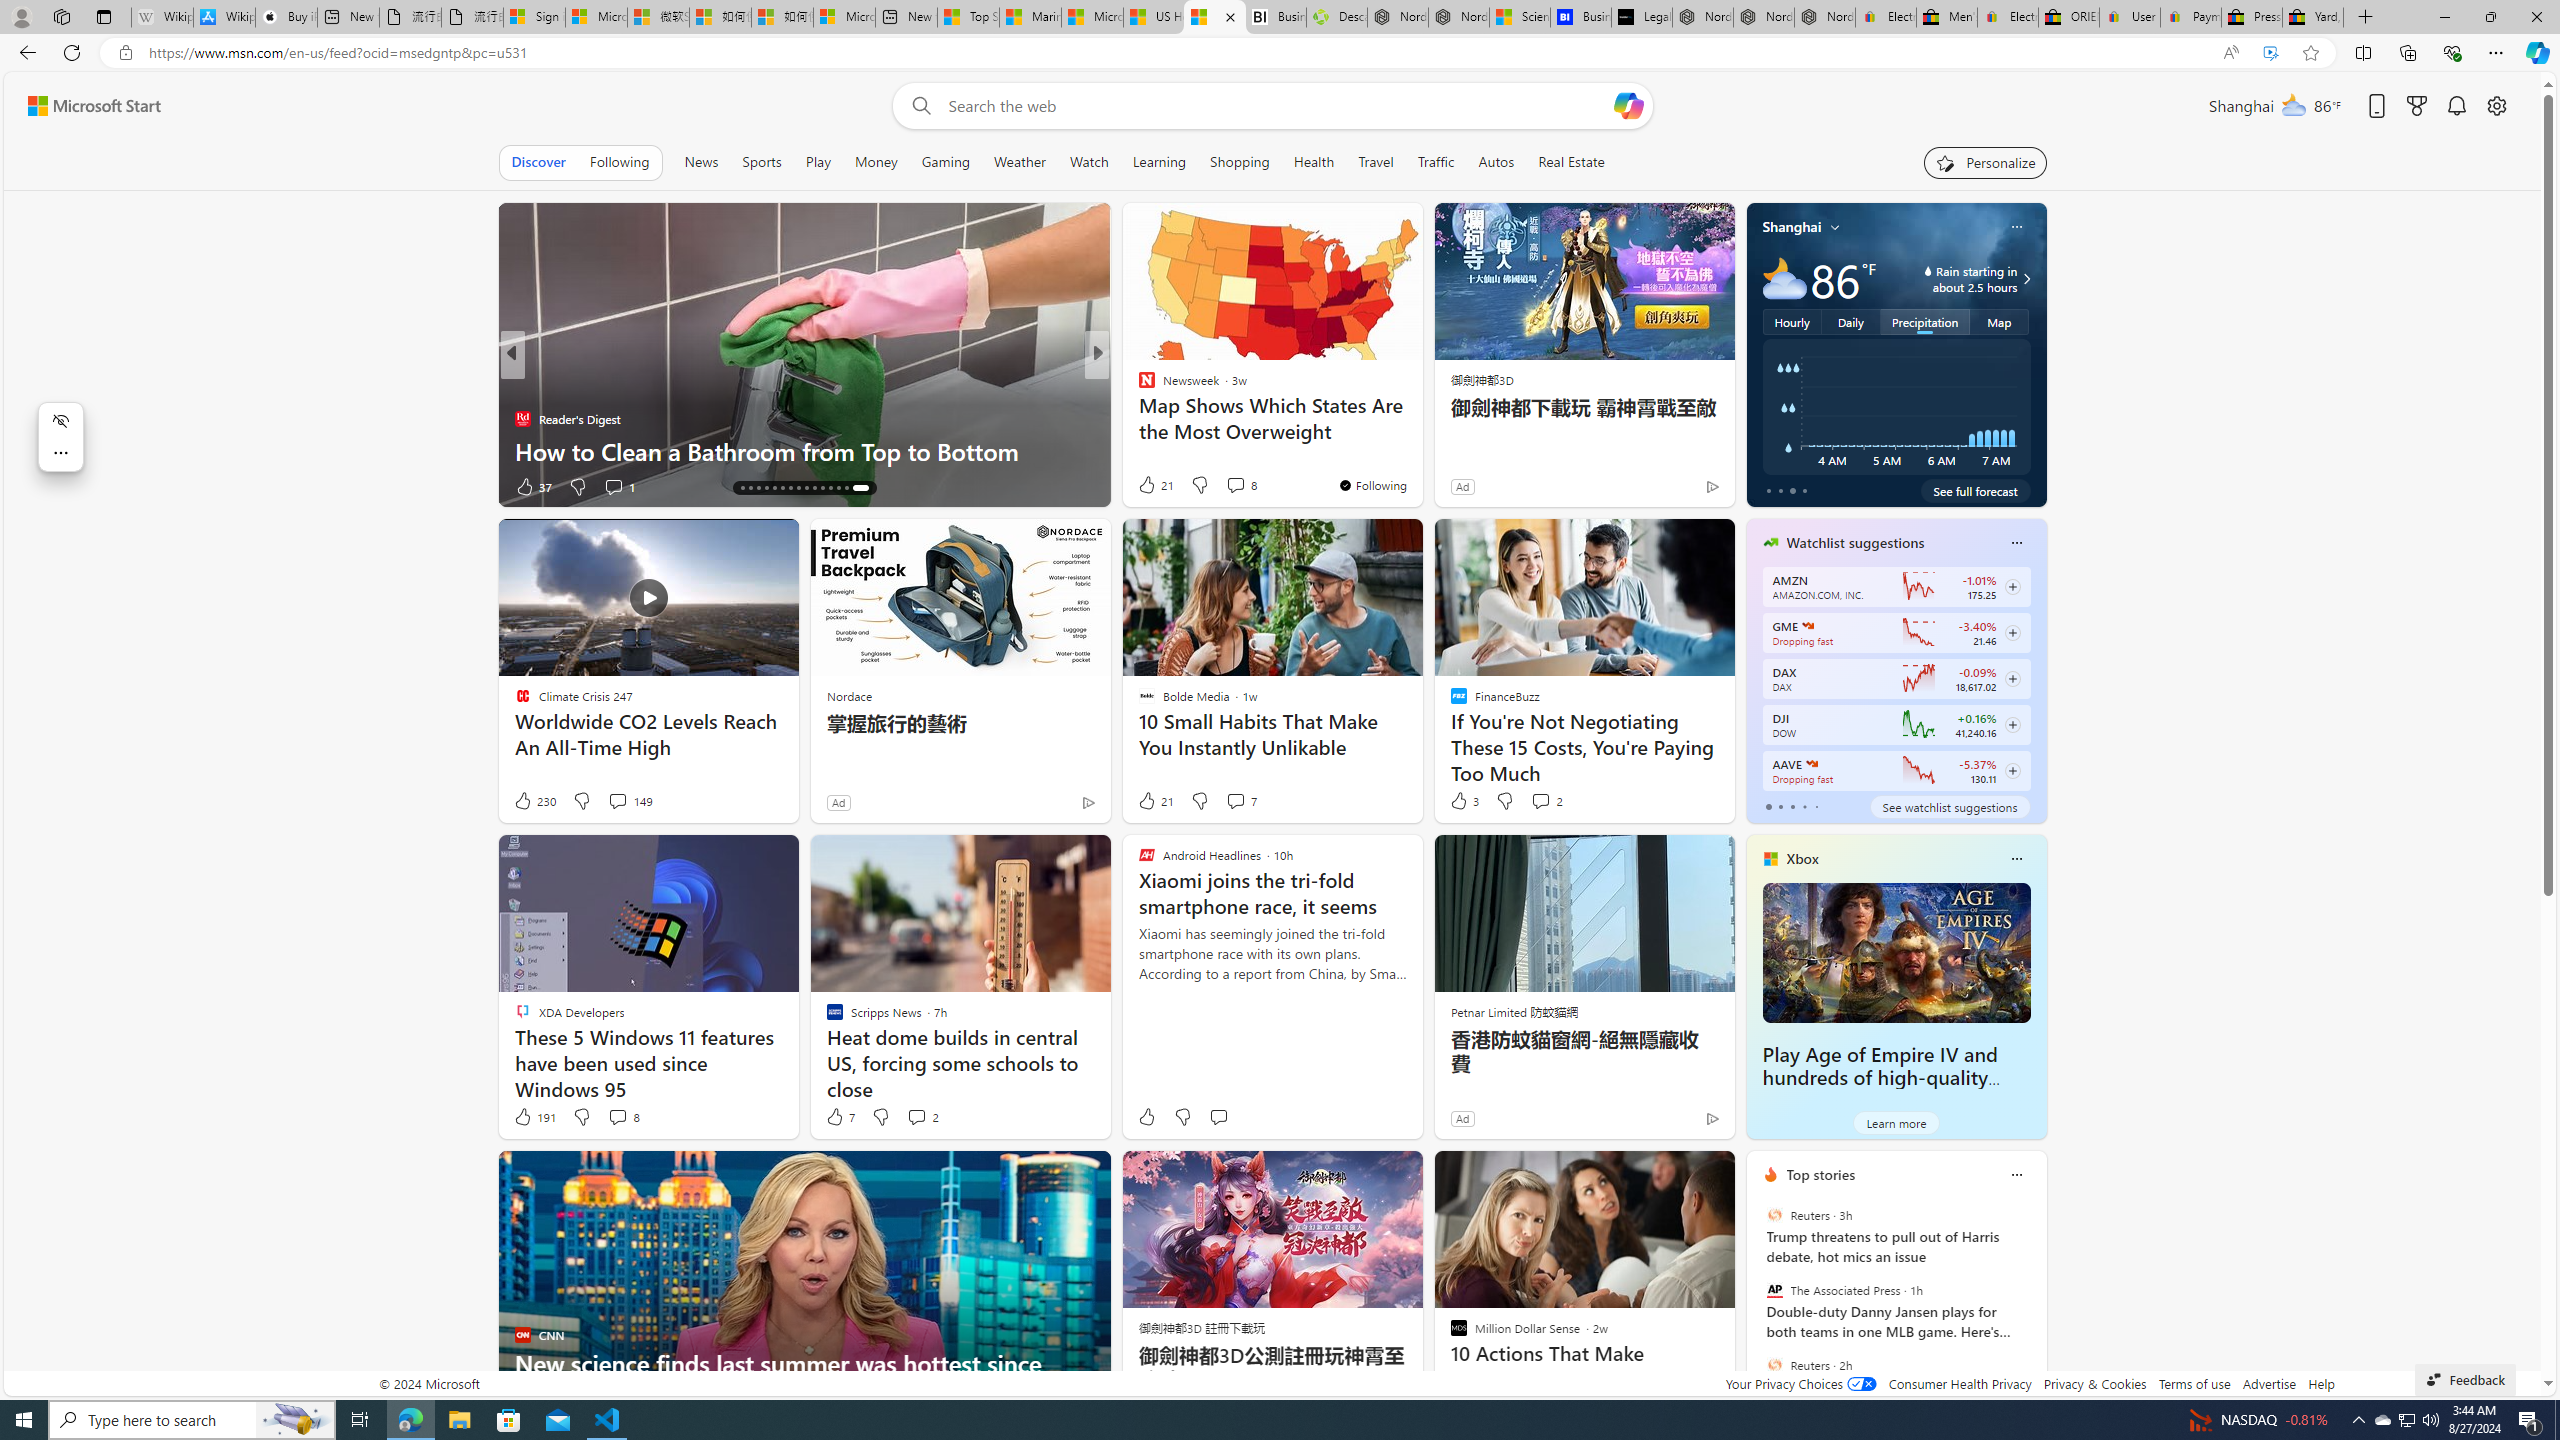  I want to click on You're following Newsweek, so click(1372, 485).